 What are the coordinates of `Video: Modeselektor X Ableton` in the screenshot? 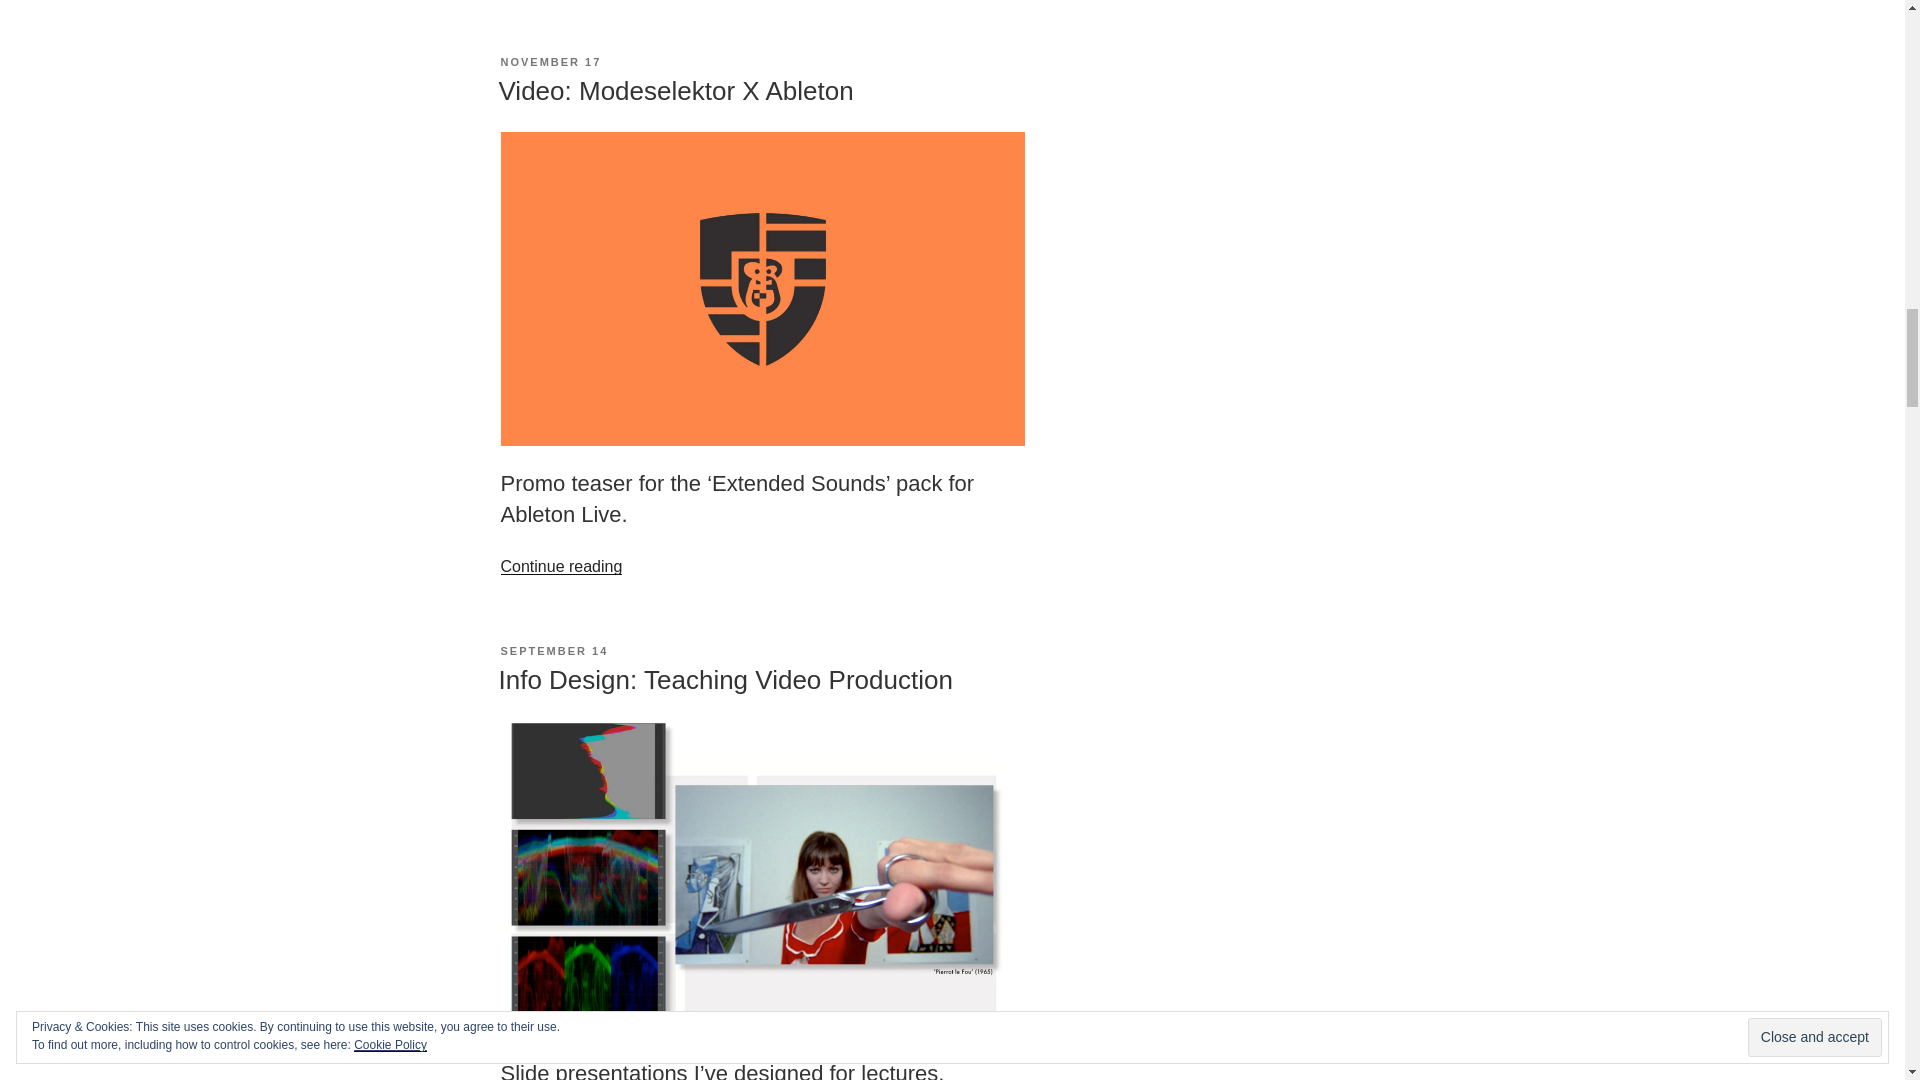 It's located at (674, 90).